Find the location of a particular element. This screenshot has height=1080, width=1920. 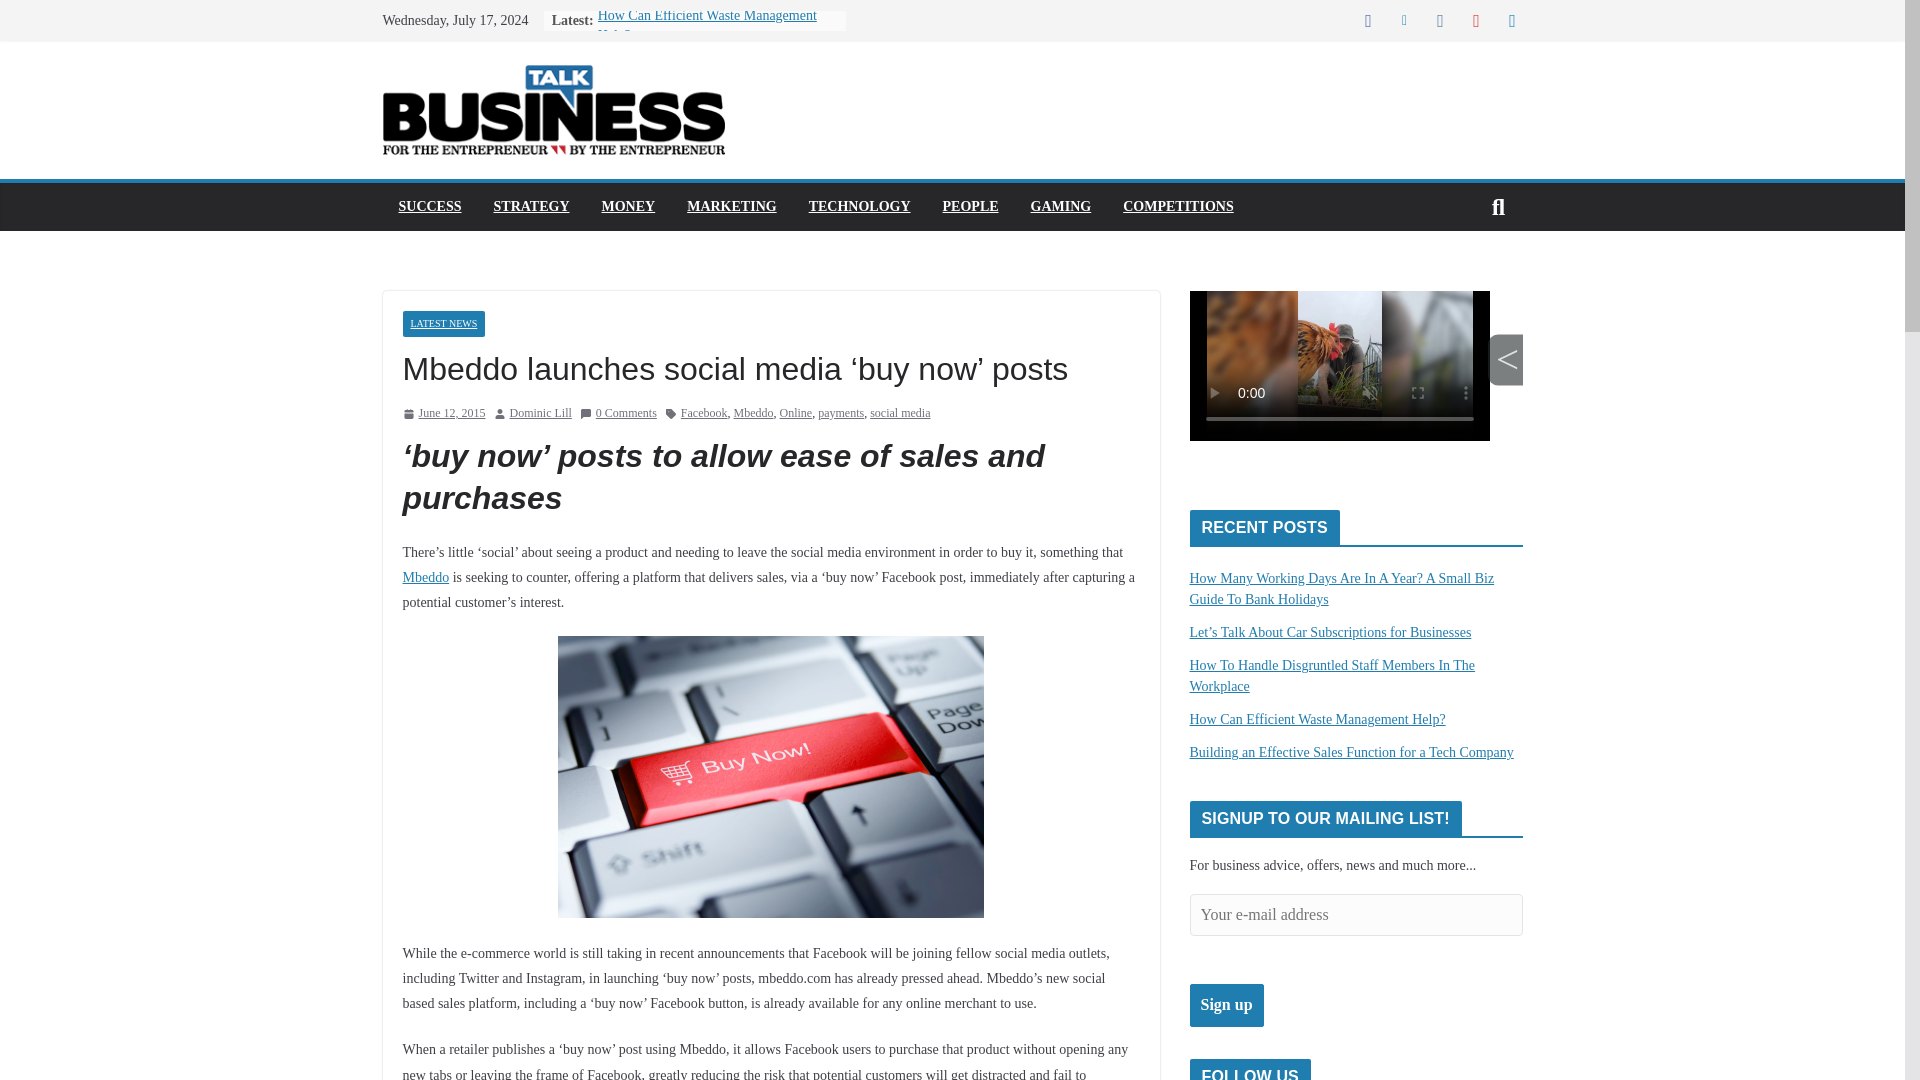

How To Handle Disgruntled Staff Members In The Workplace is located at coordinates (1333, 676).